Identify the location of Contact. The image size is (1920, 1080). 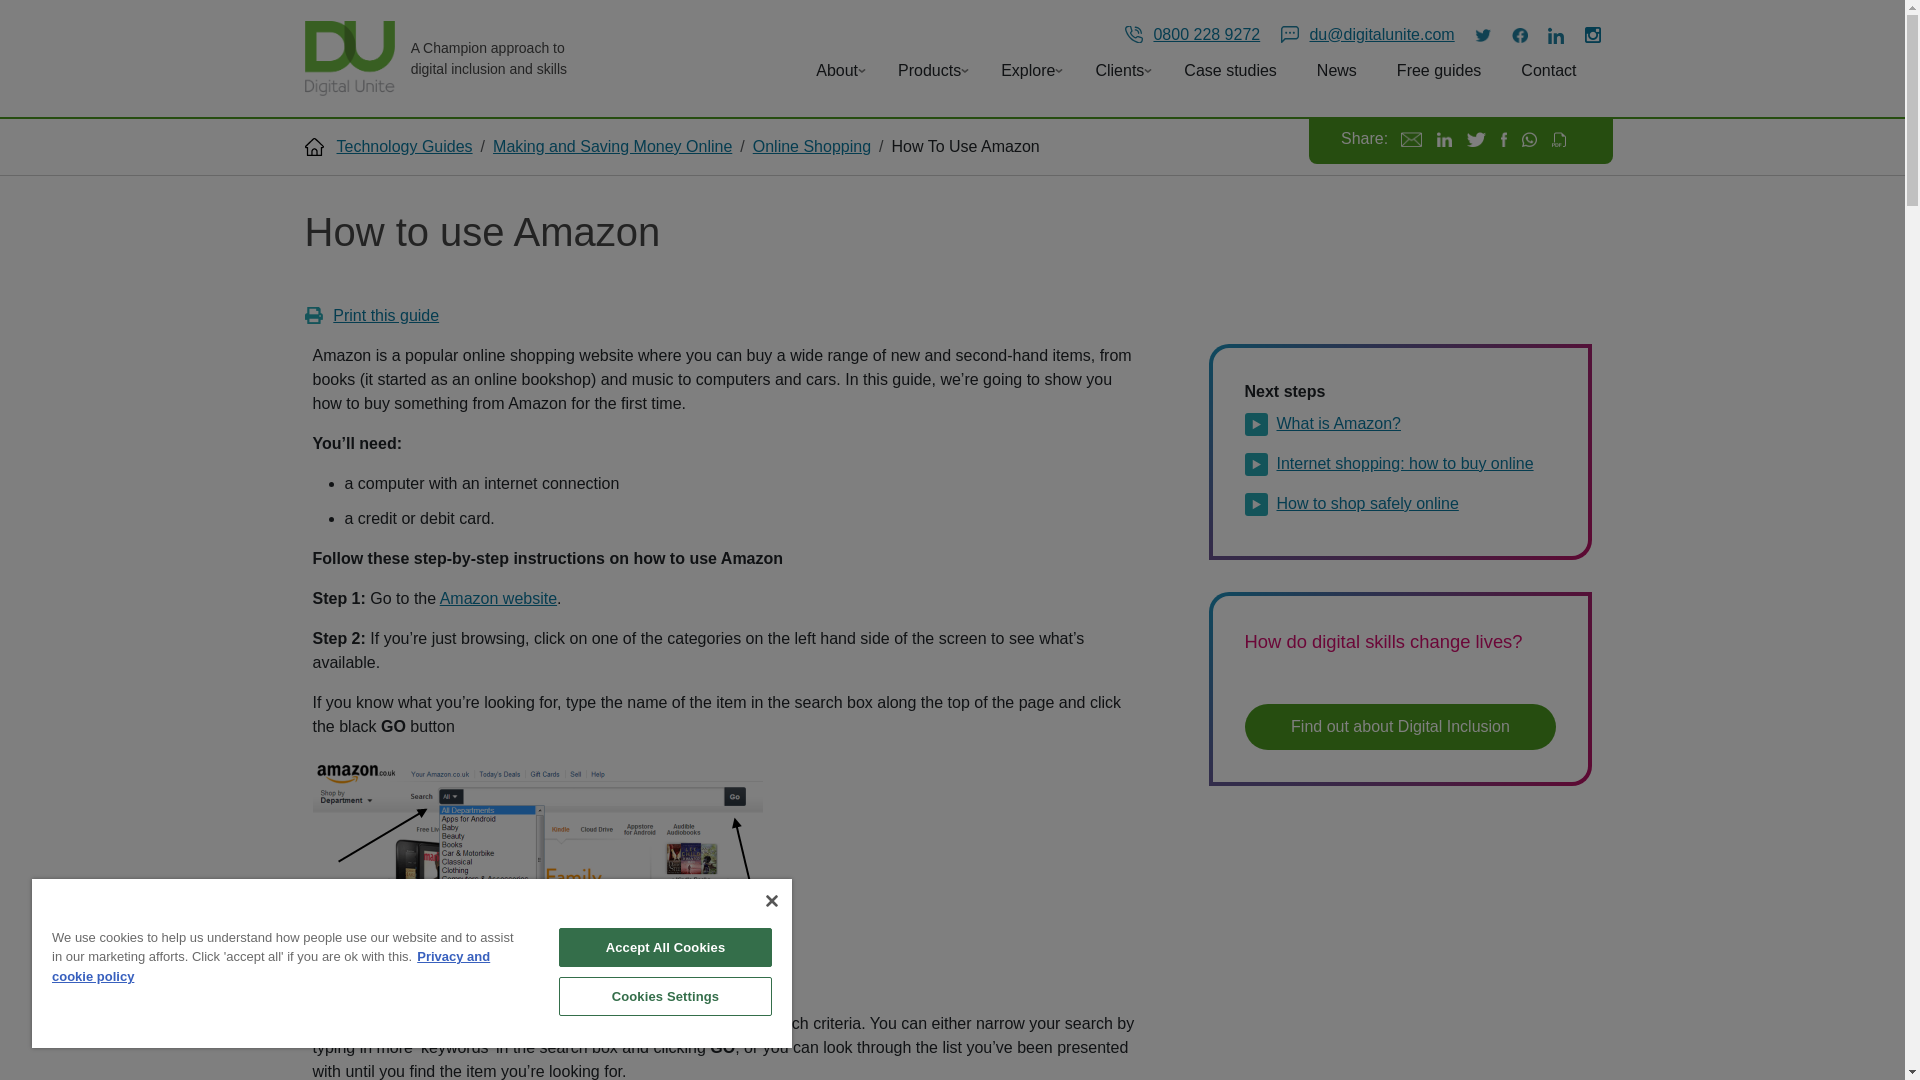
(1552, 70).